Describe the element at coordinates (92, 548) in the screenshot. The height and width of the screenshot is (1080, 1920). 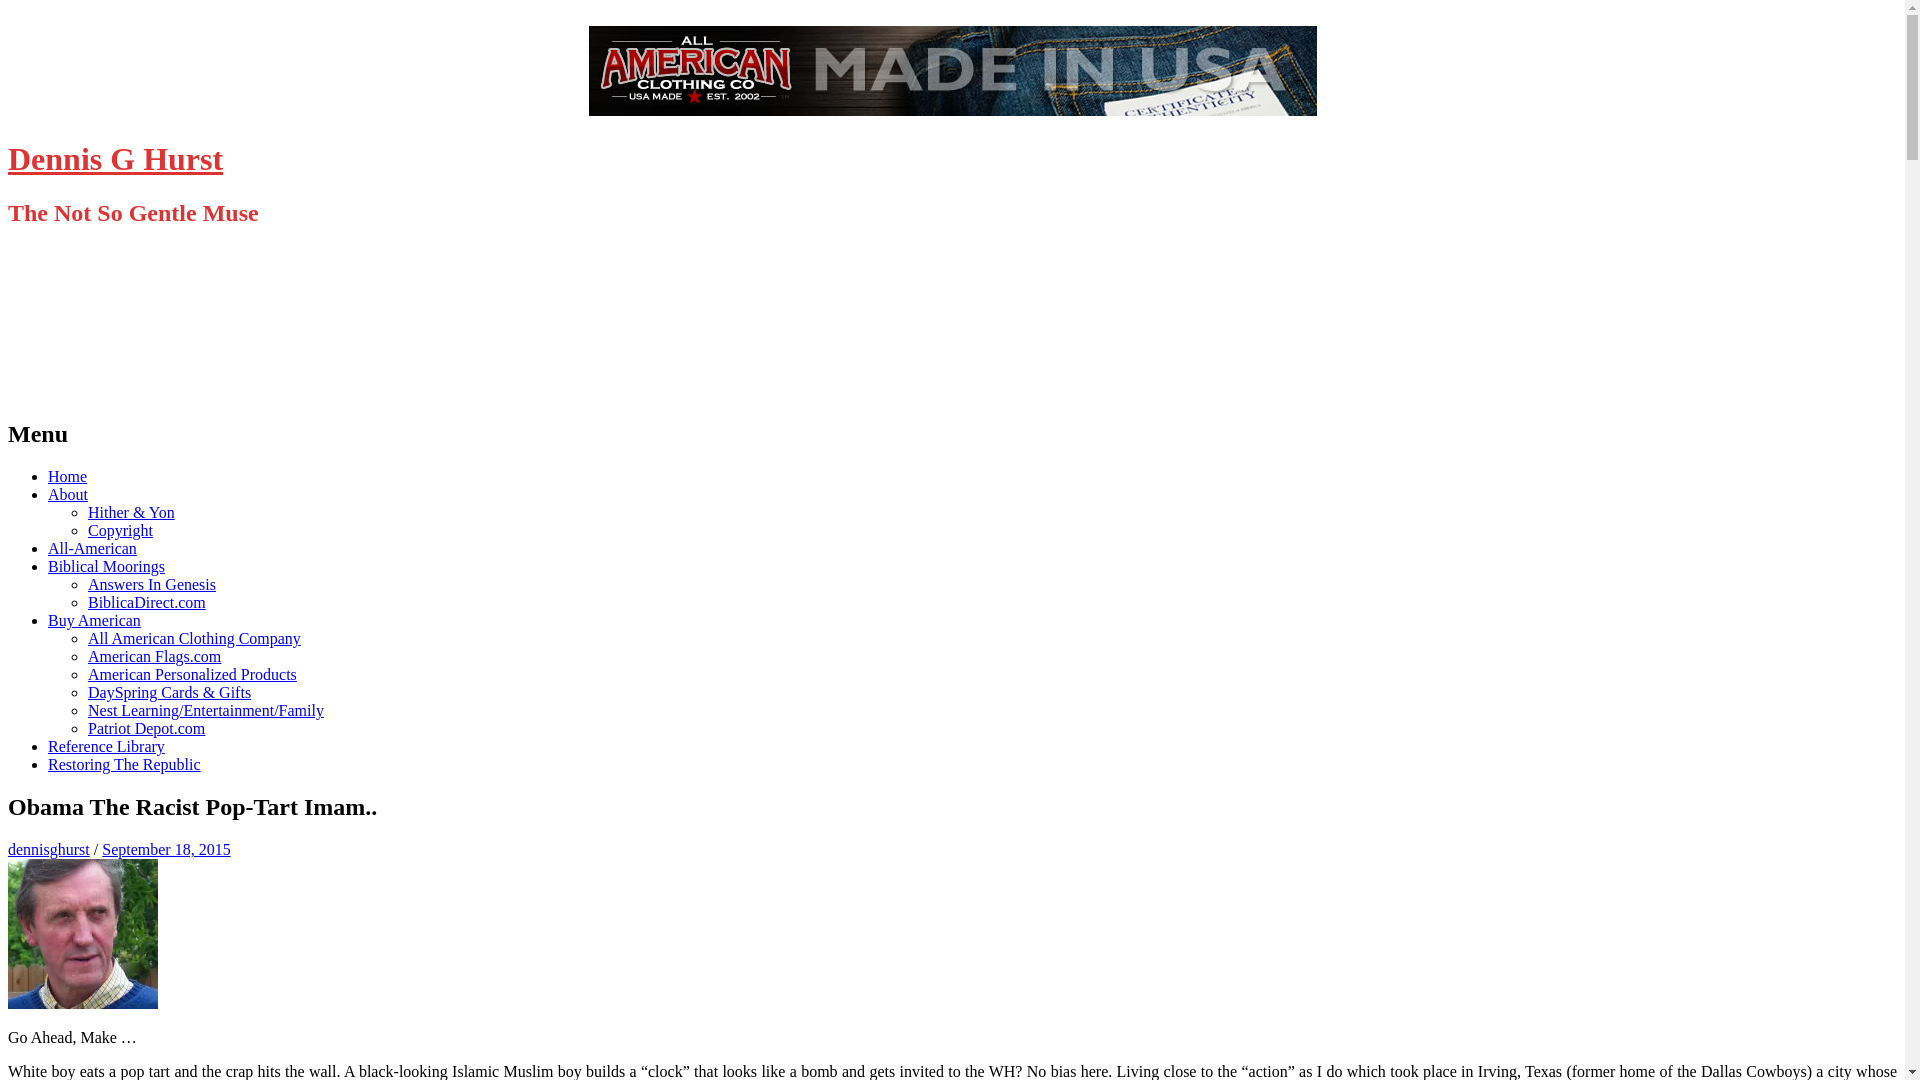
I see `All-American` at that location.